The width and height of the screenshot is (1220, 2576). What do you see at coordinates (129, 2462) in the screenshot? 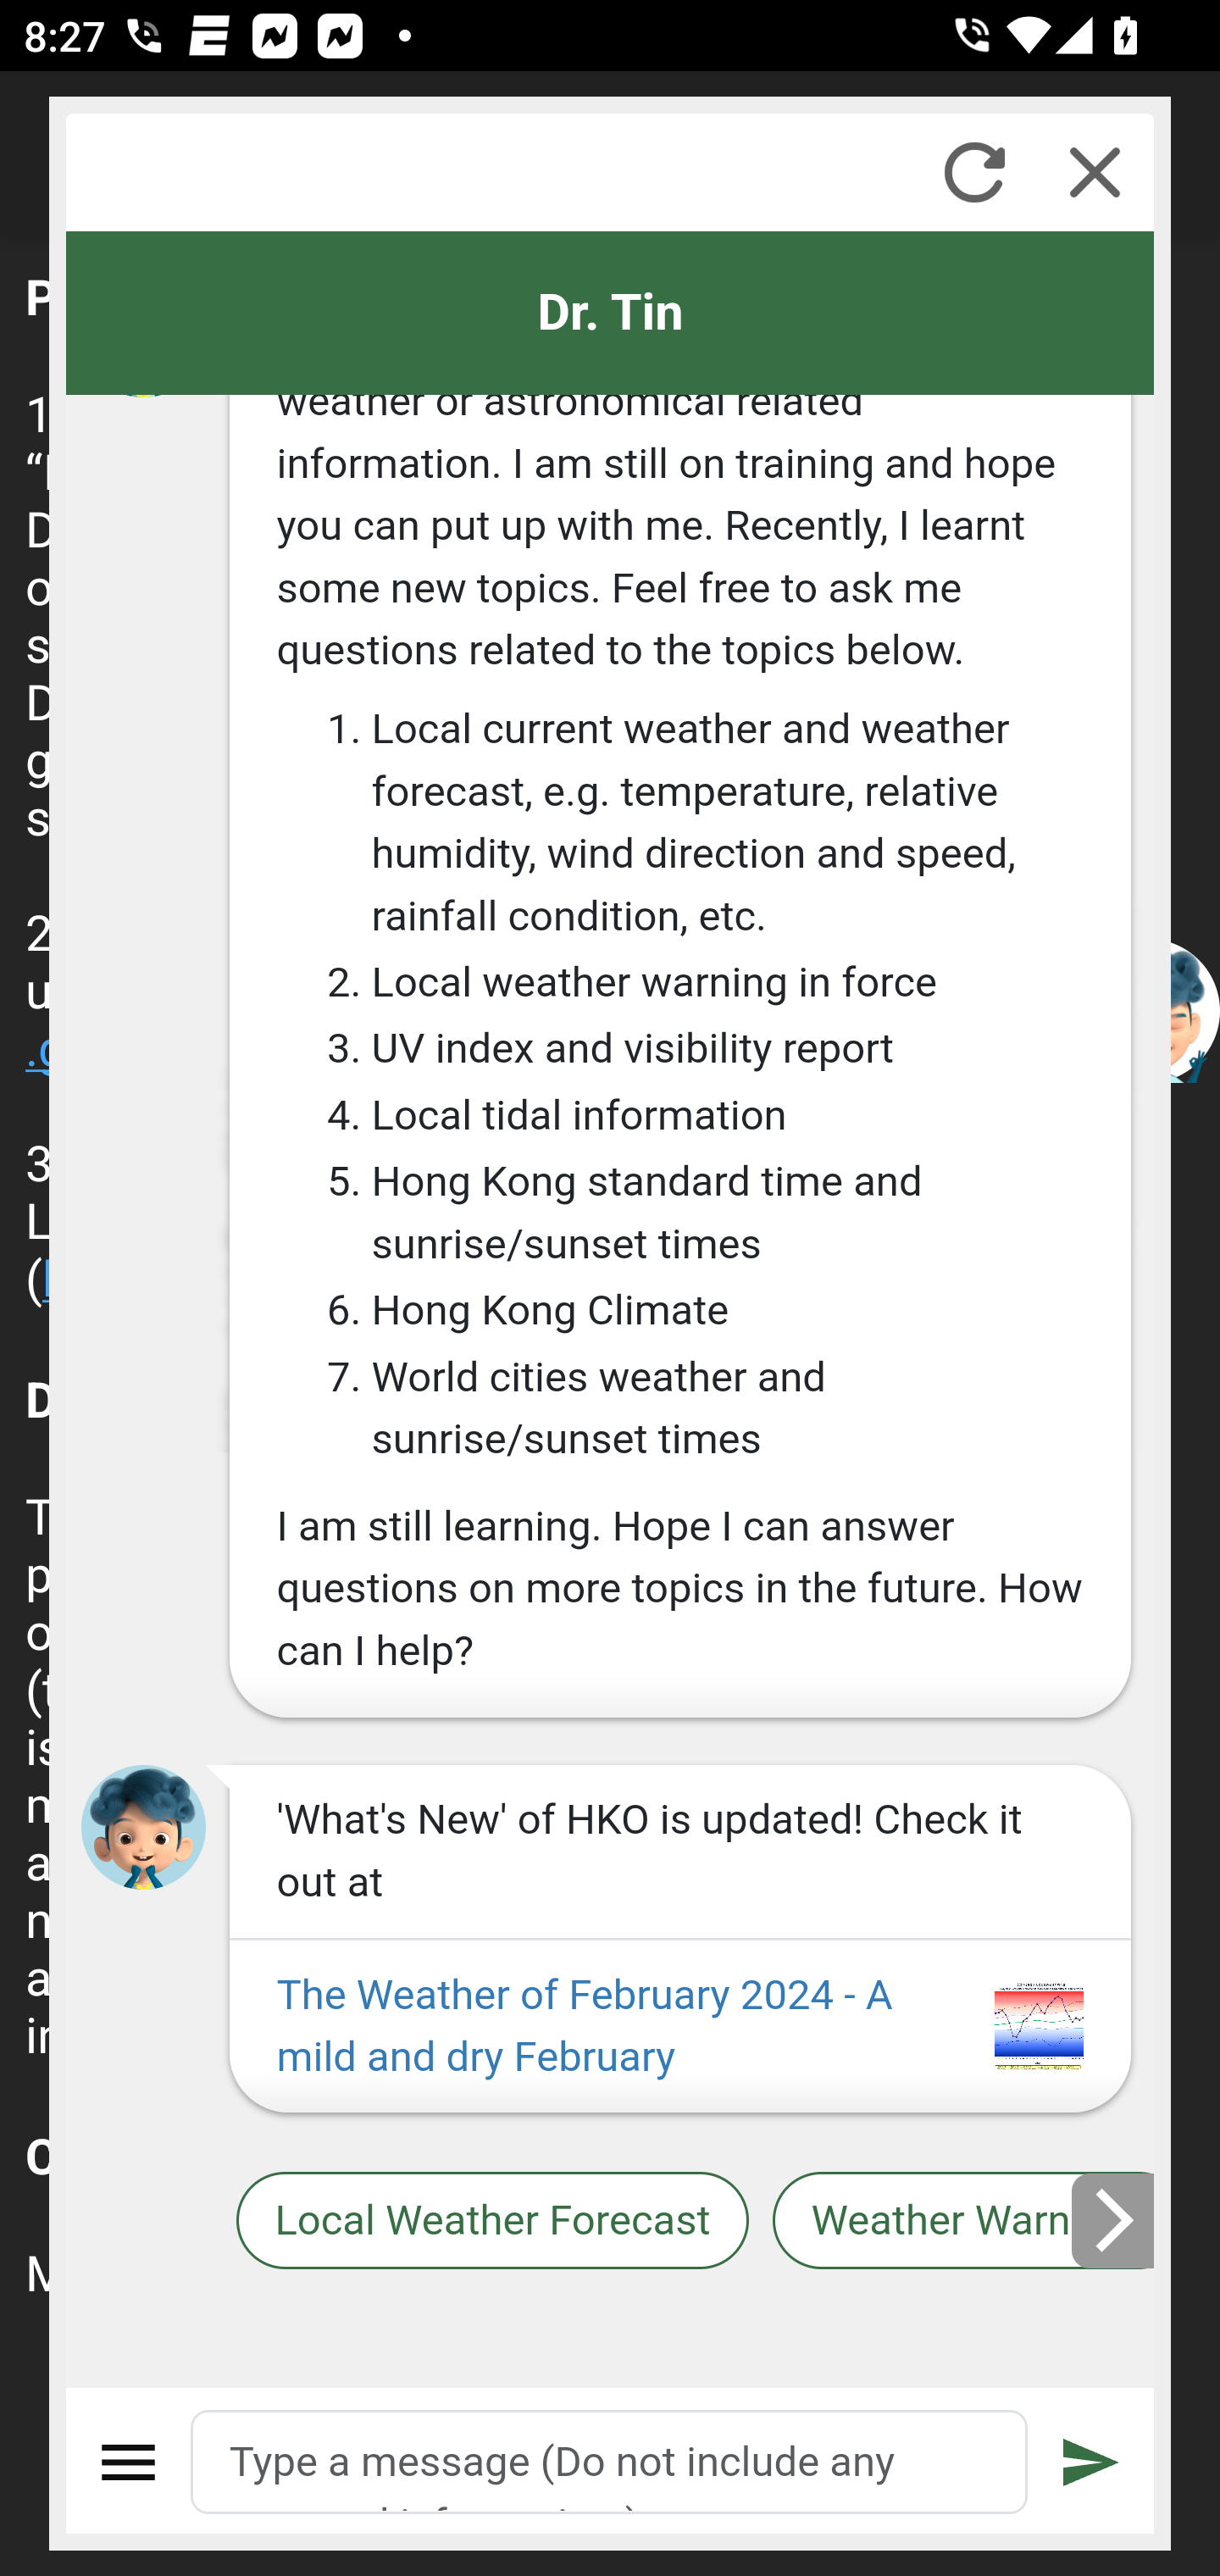
I see `Menu` at bounding box center [129, 2462].